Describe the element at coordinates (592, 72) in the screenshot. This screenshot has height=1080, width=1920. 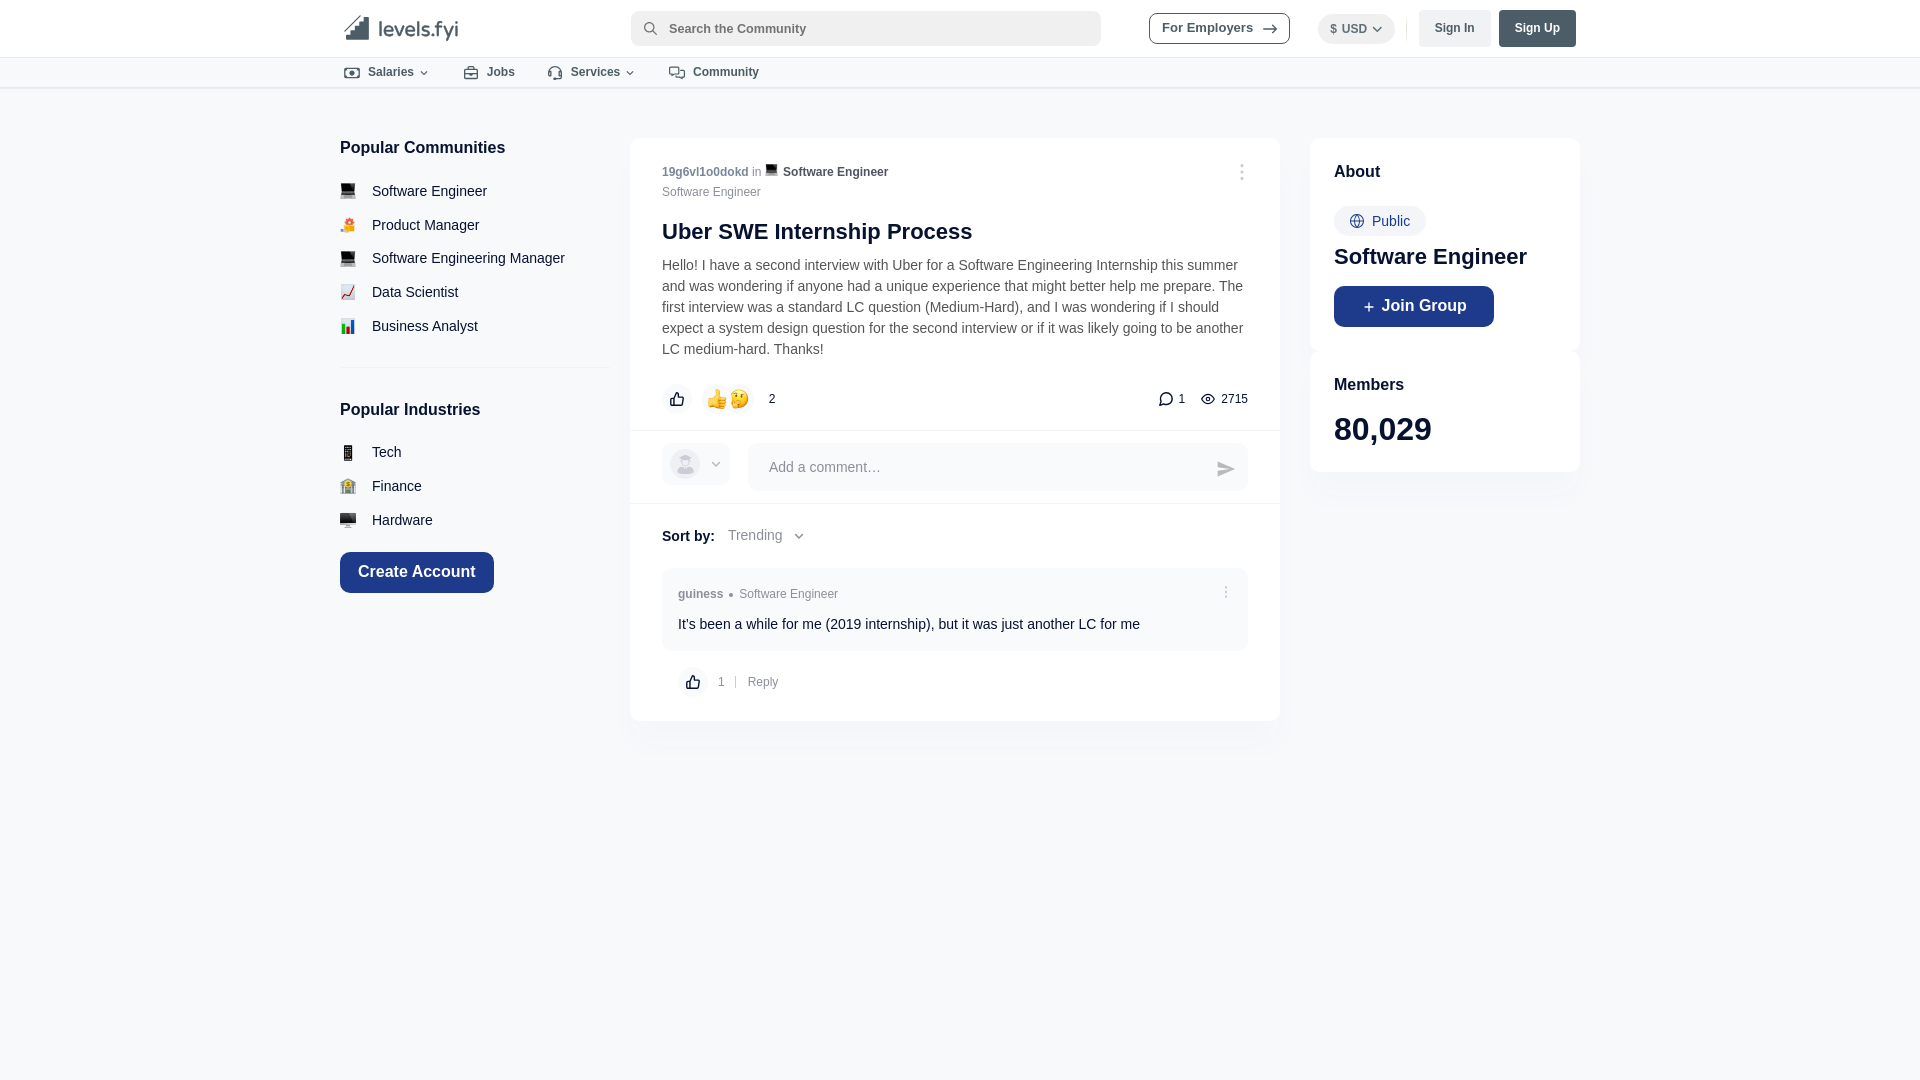
I see `Services` at that location.